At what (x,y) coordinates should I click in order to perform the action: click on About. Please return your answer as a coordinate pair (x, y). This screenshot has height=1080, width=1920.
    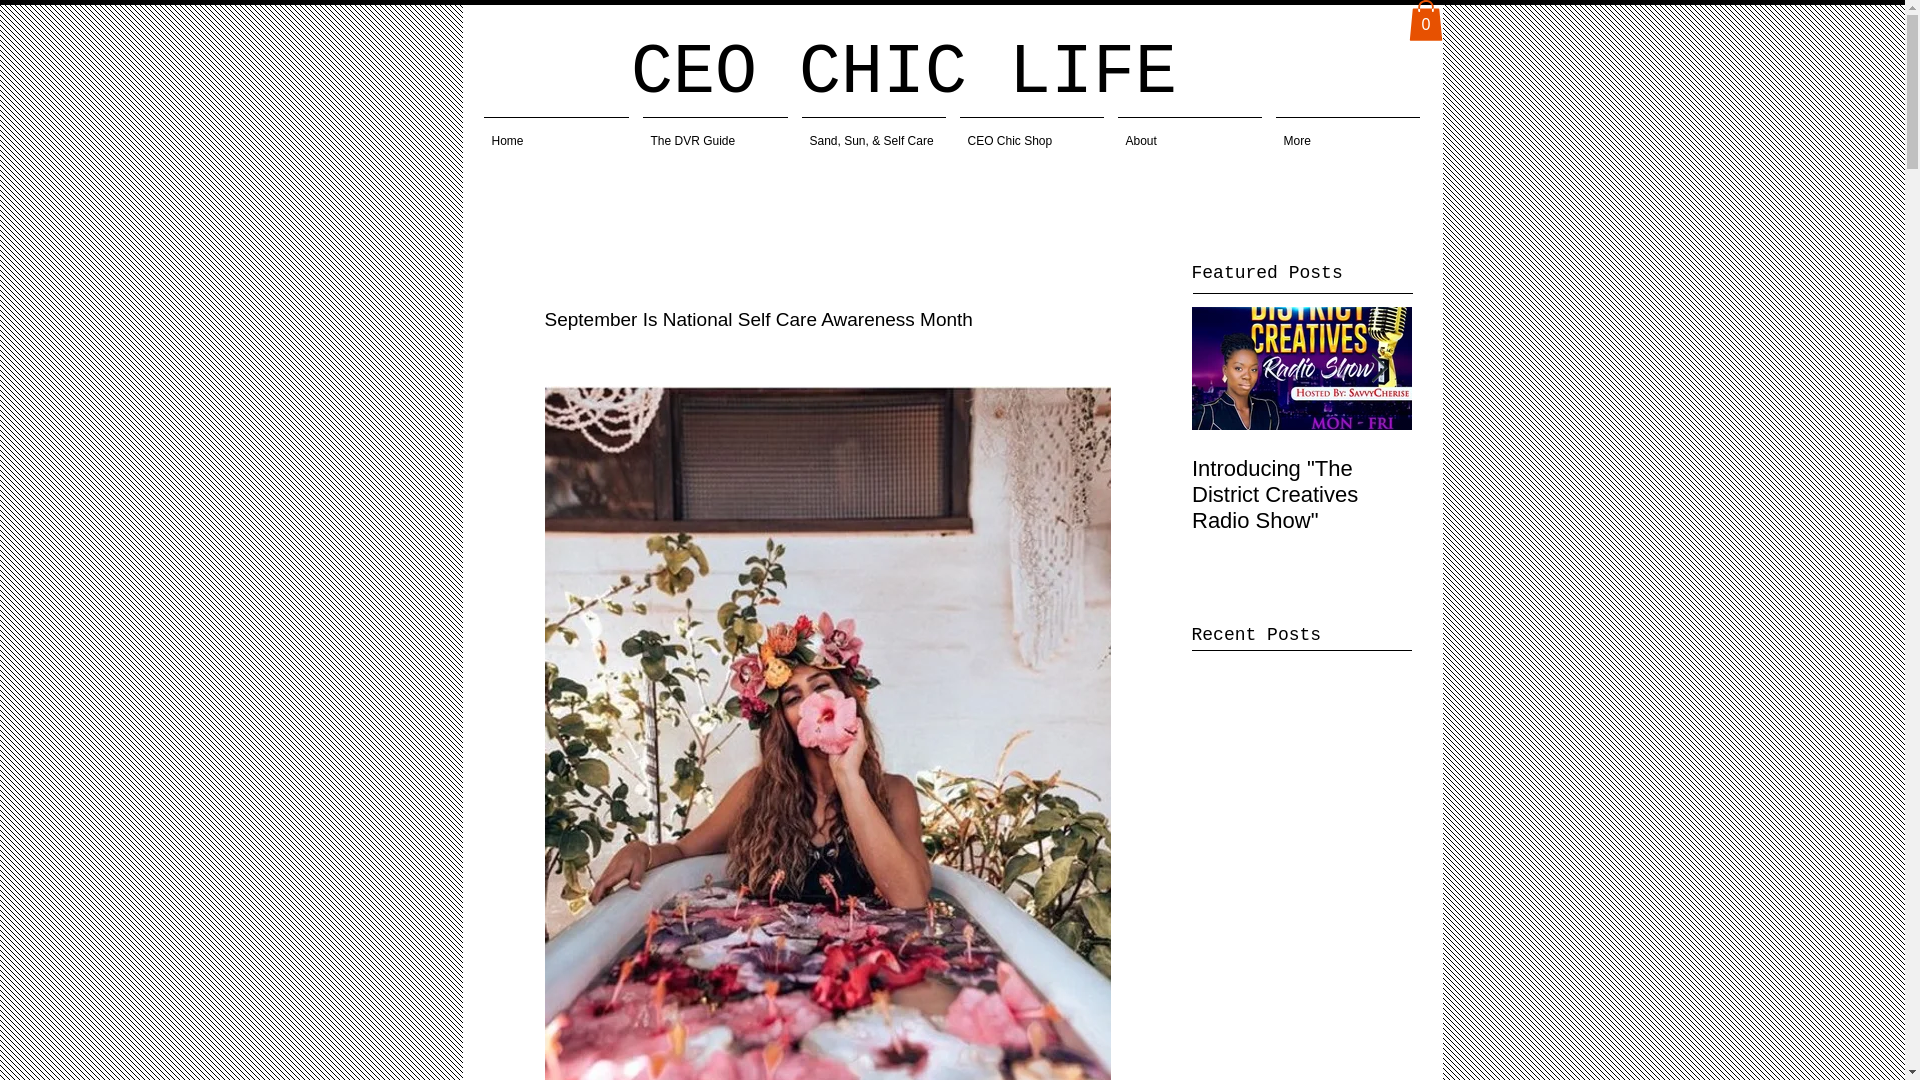
    Looking at the image, I should click on (1188, 131).